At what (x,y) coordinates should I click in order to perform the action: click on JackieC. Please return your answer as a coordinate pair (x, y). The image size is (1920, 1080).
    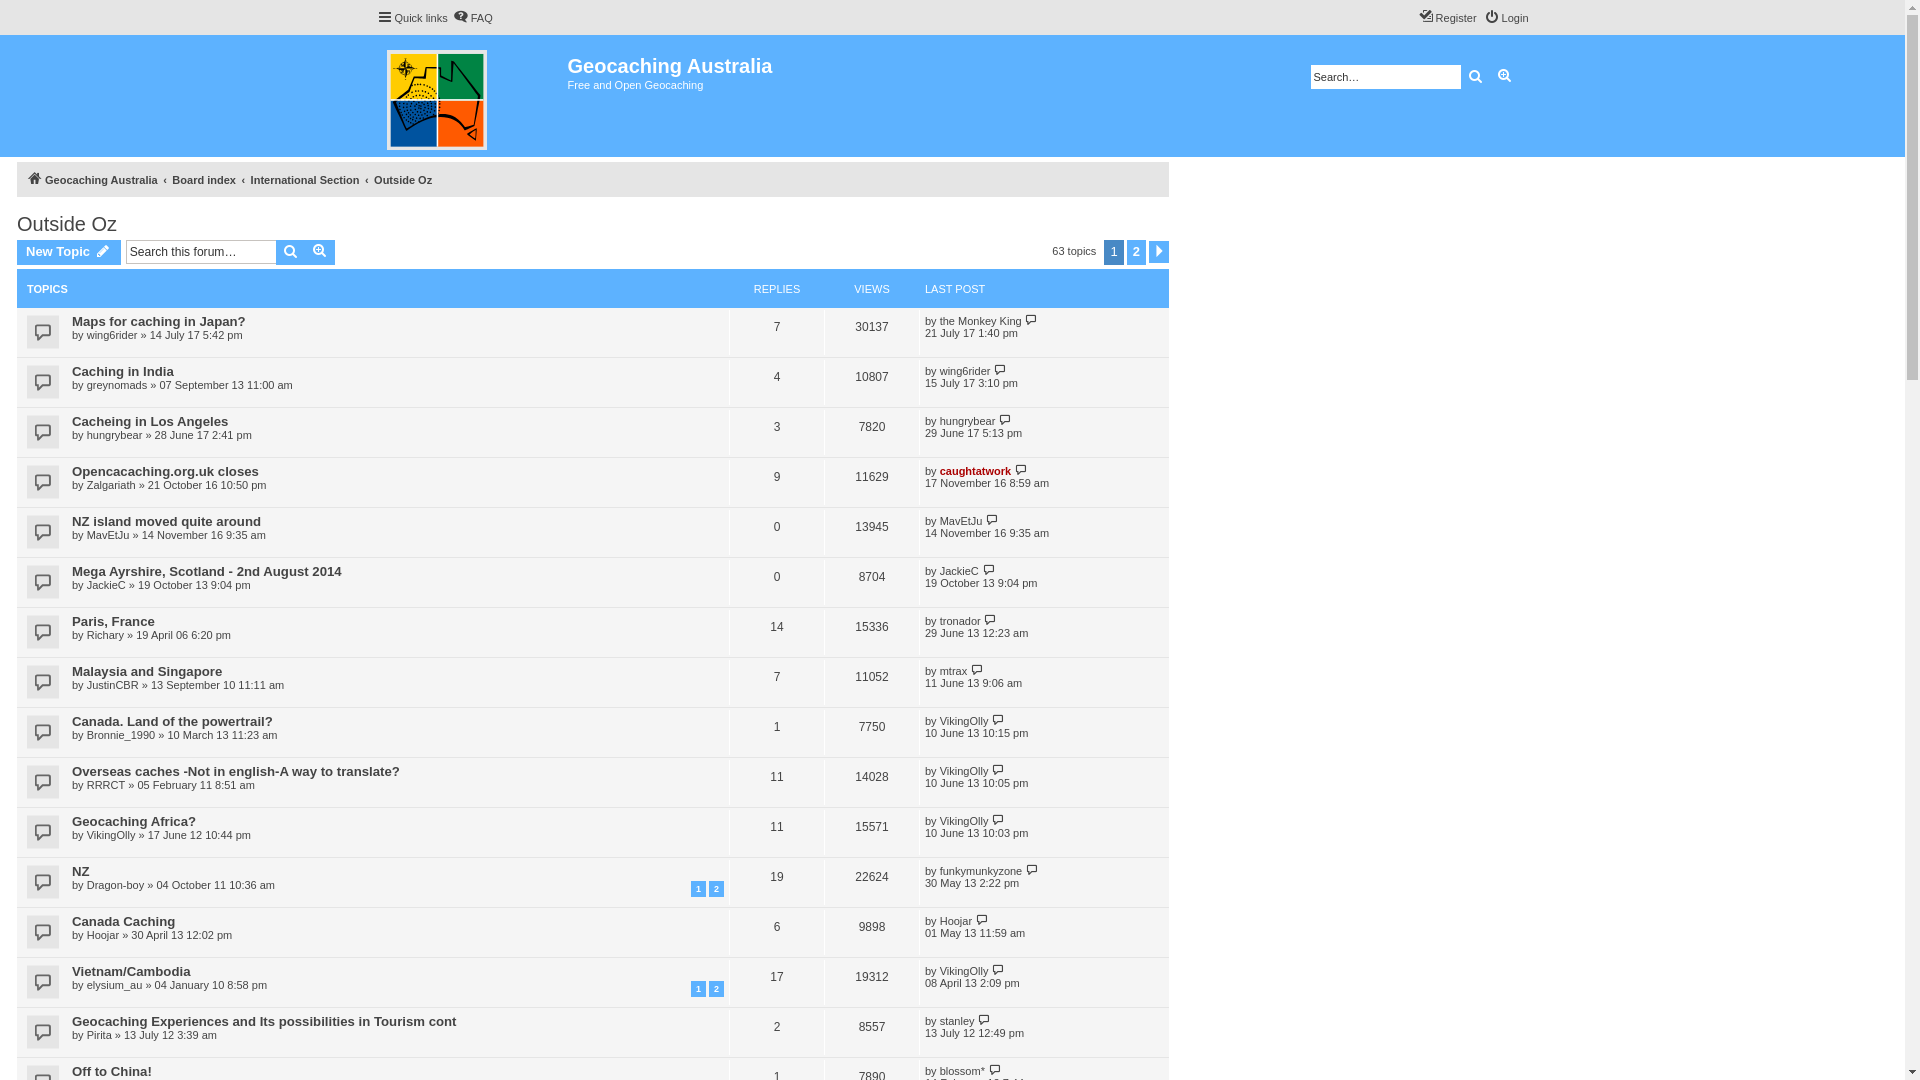
    Looking at the image, I should click on (960, 571).